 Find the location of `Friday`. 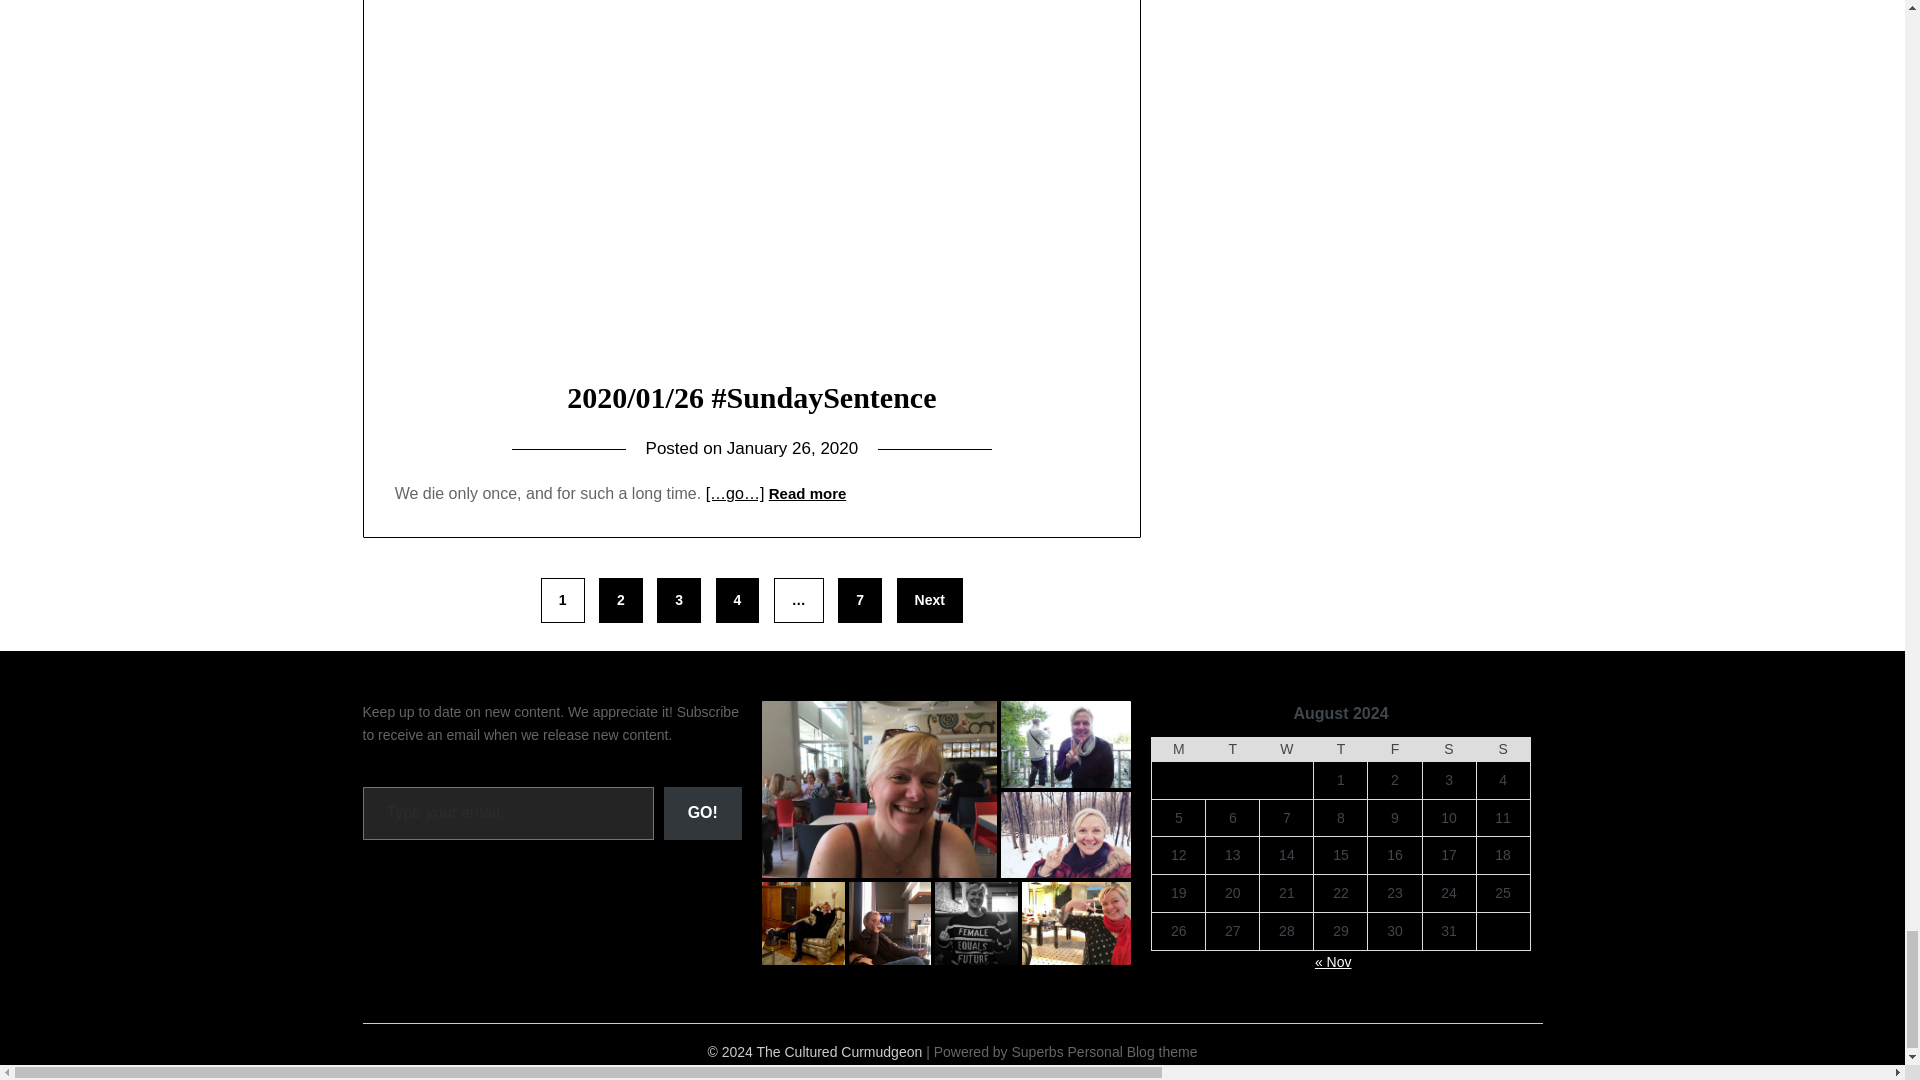

Friday is located at coordinates (1394, 750).